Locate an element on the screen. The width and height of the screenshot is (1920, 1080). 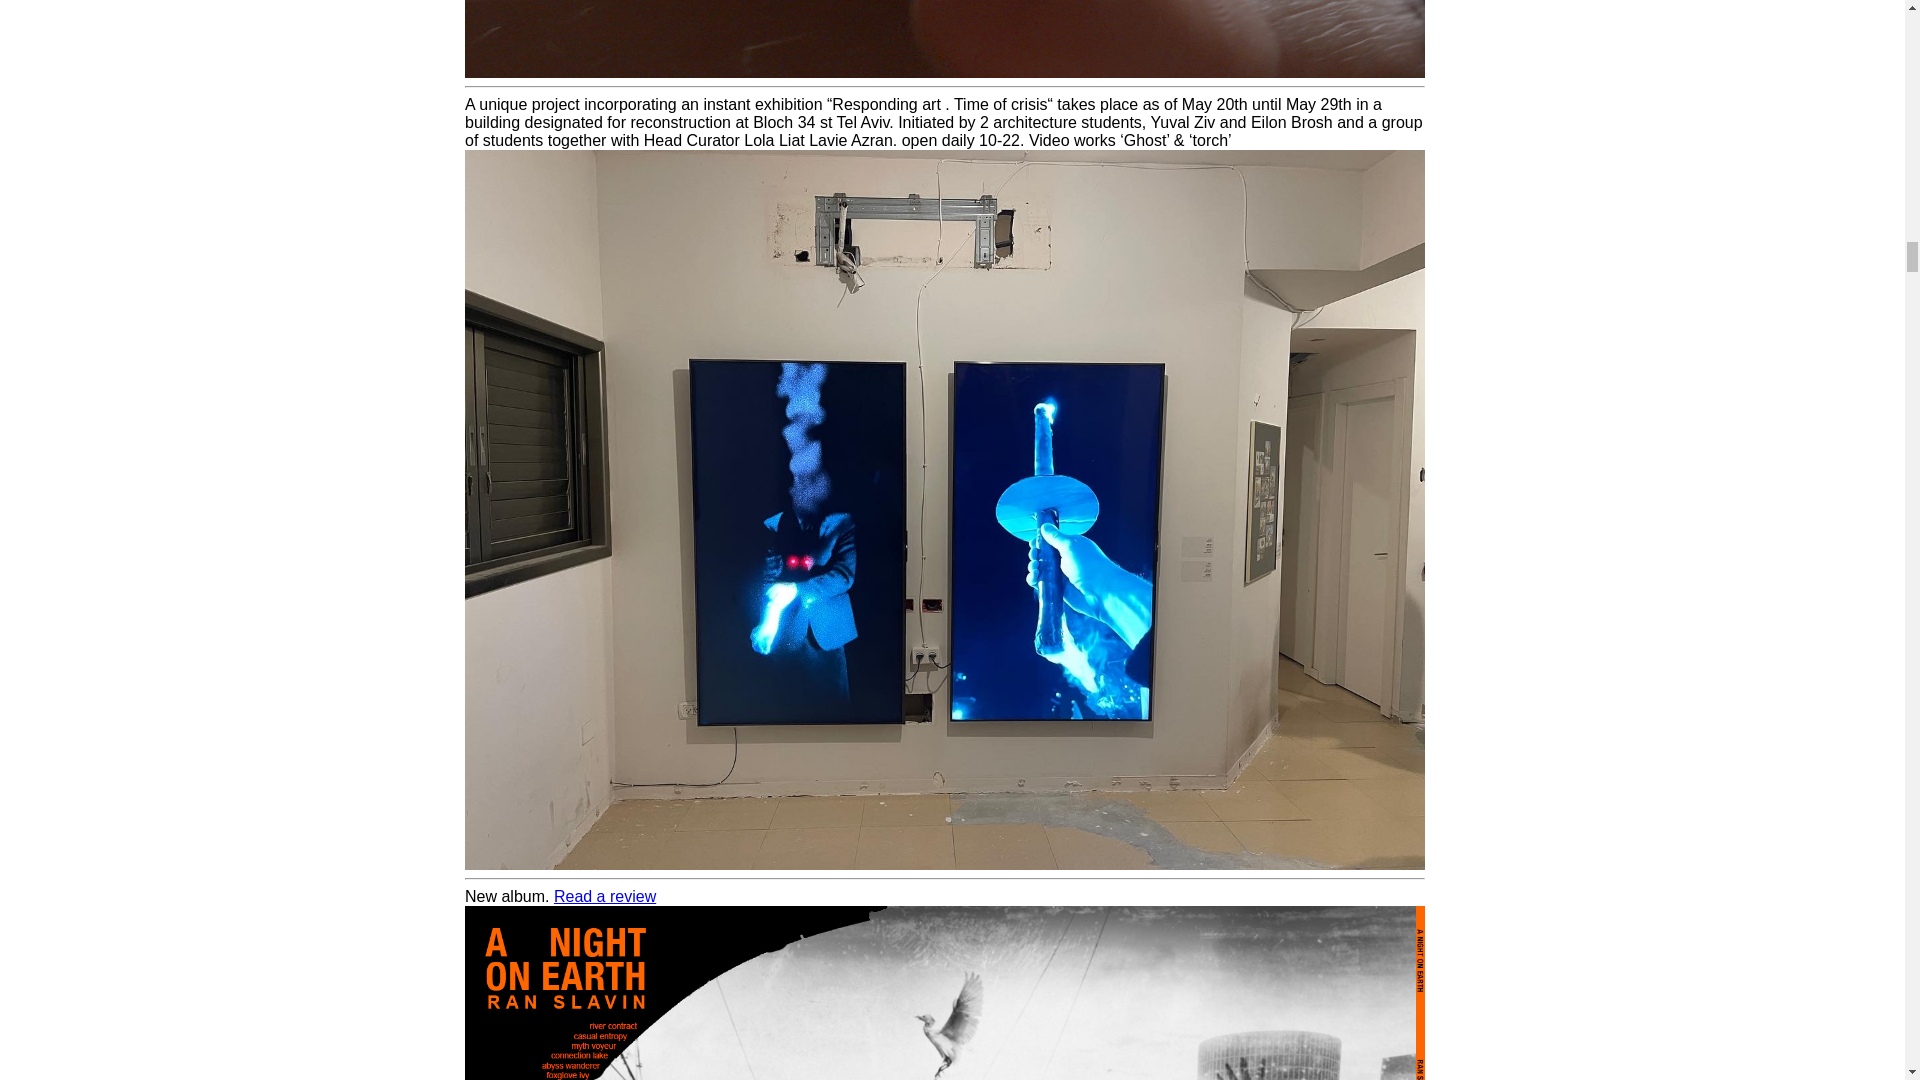
Read a review is located at coordinates (605, 896).